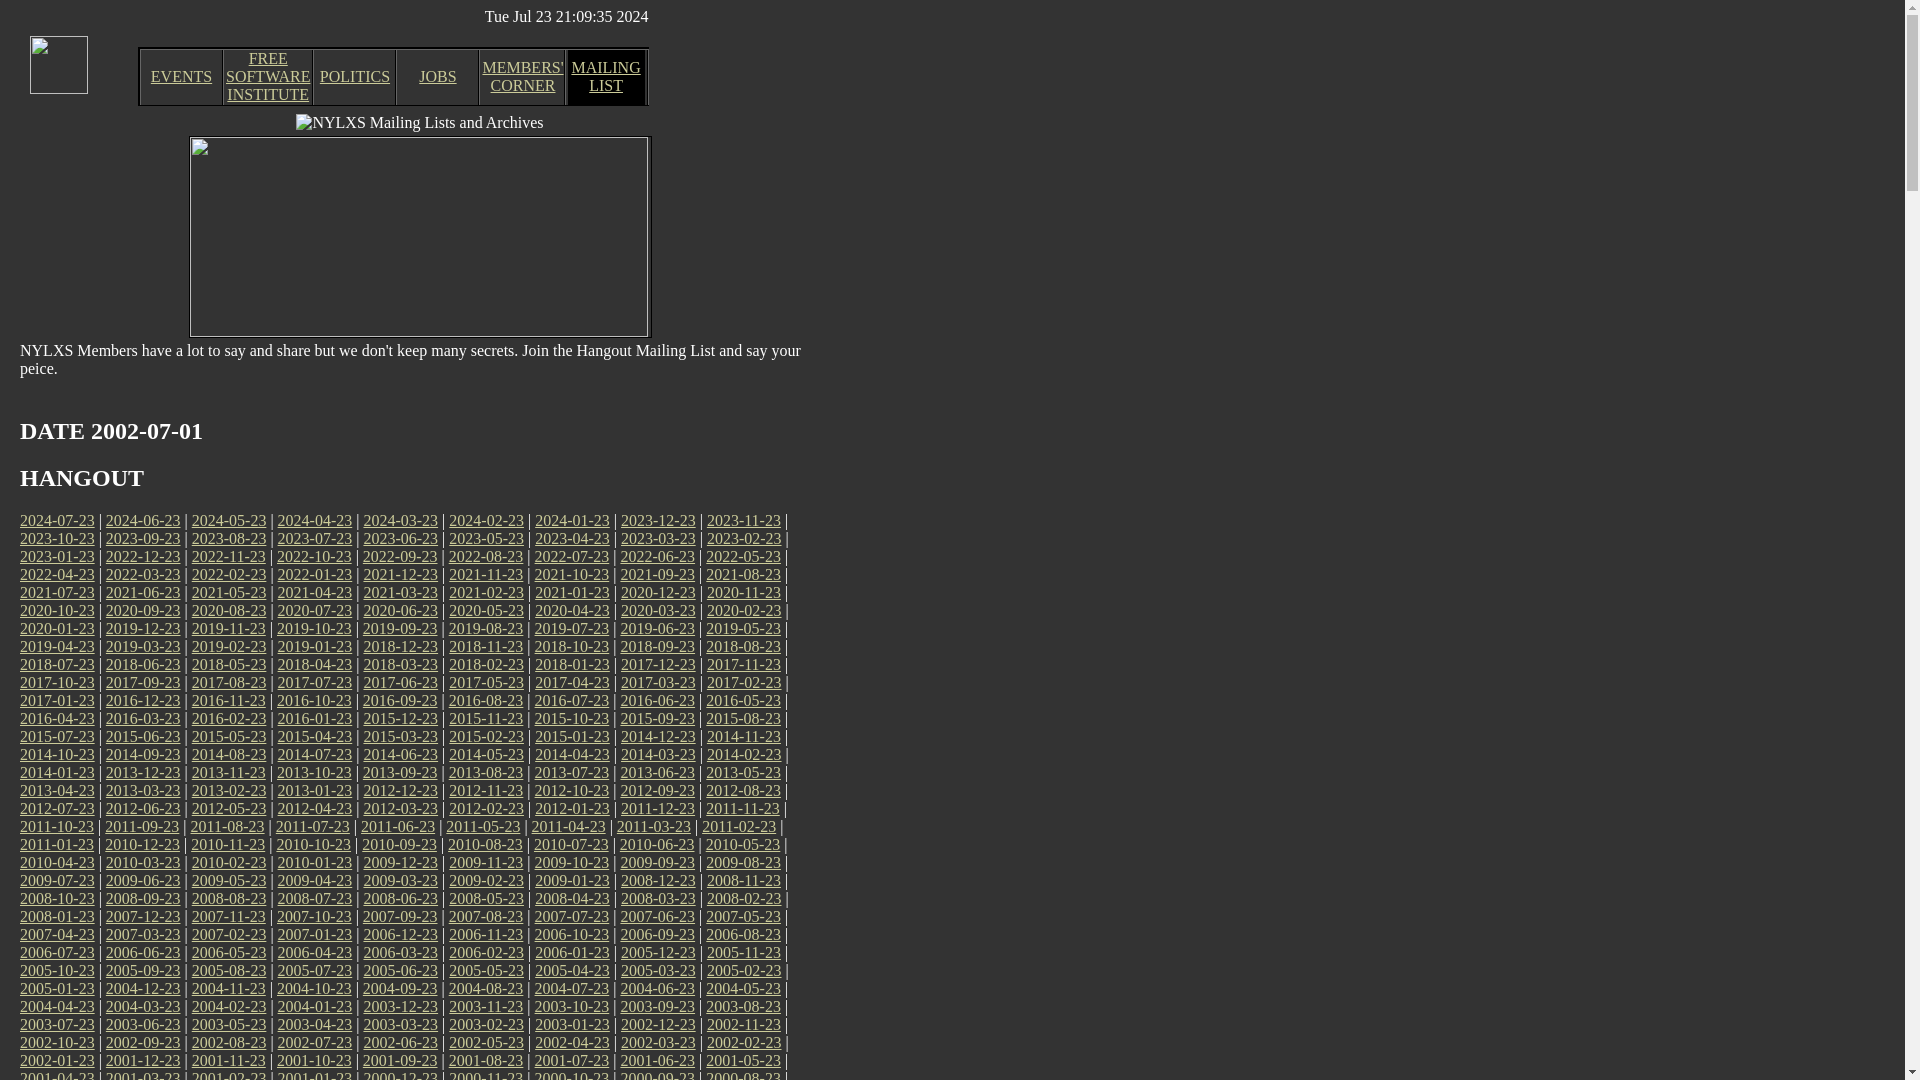  I want to click on 2024-02-23, so click(486, 520).